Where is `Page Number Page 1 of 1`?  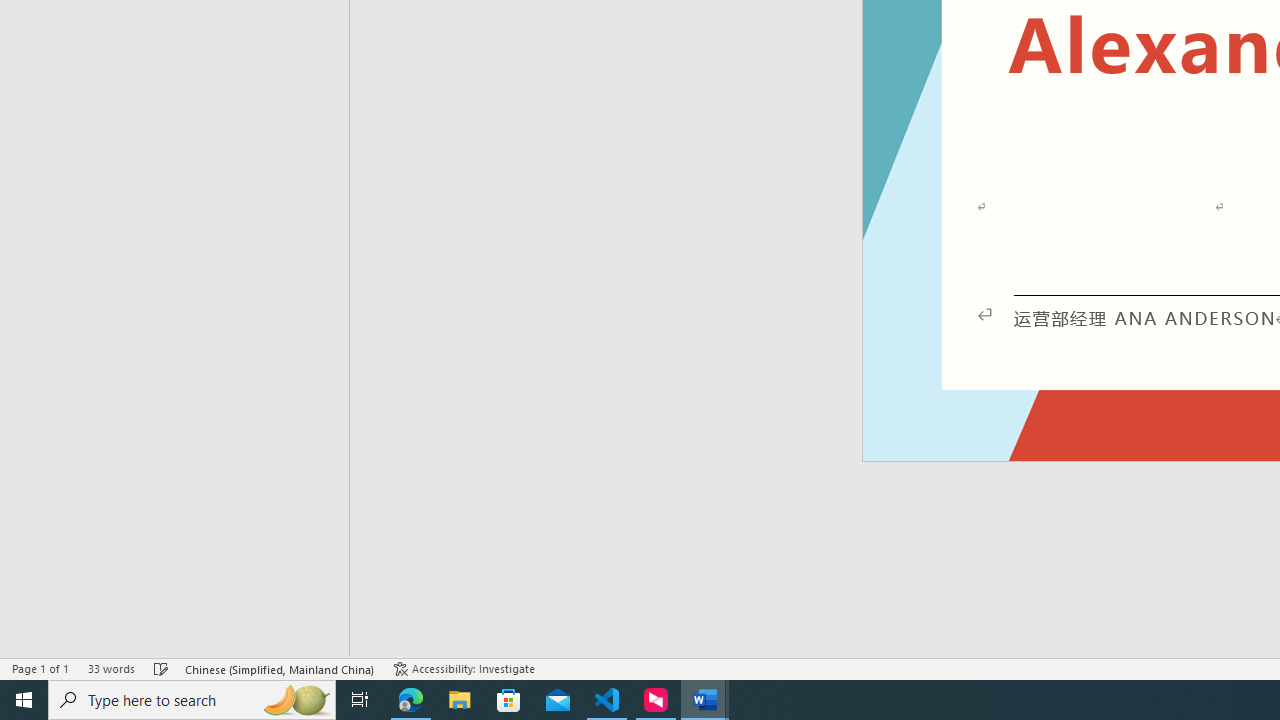 Page Number Page 1 of 1 is located at coordinates (40, 668).